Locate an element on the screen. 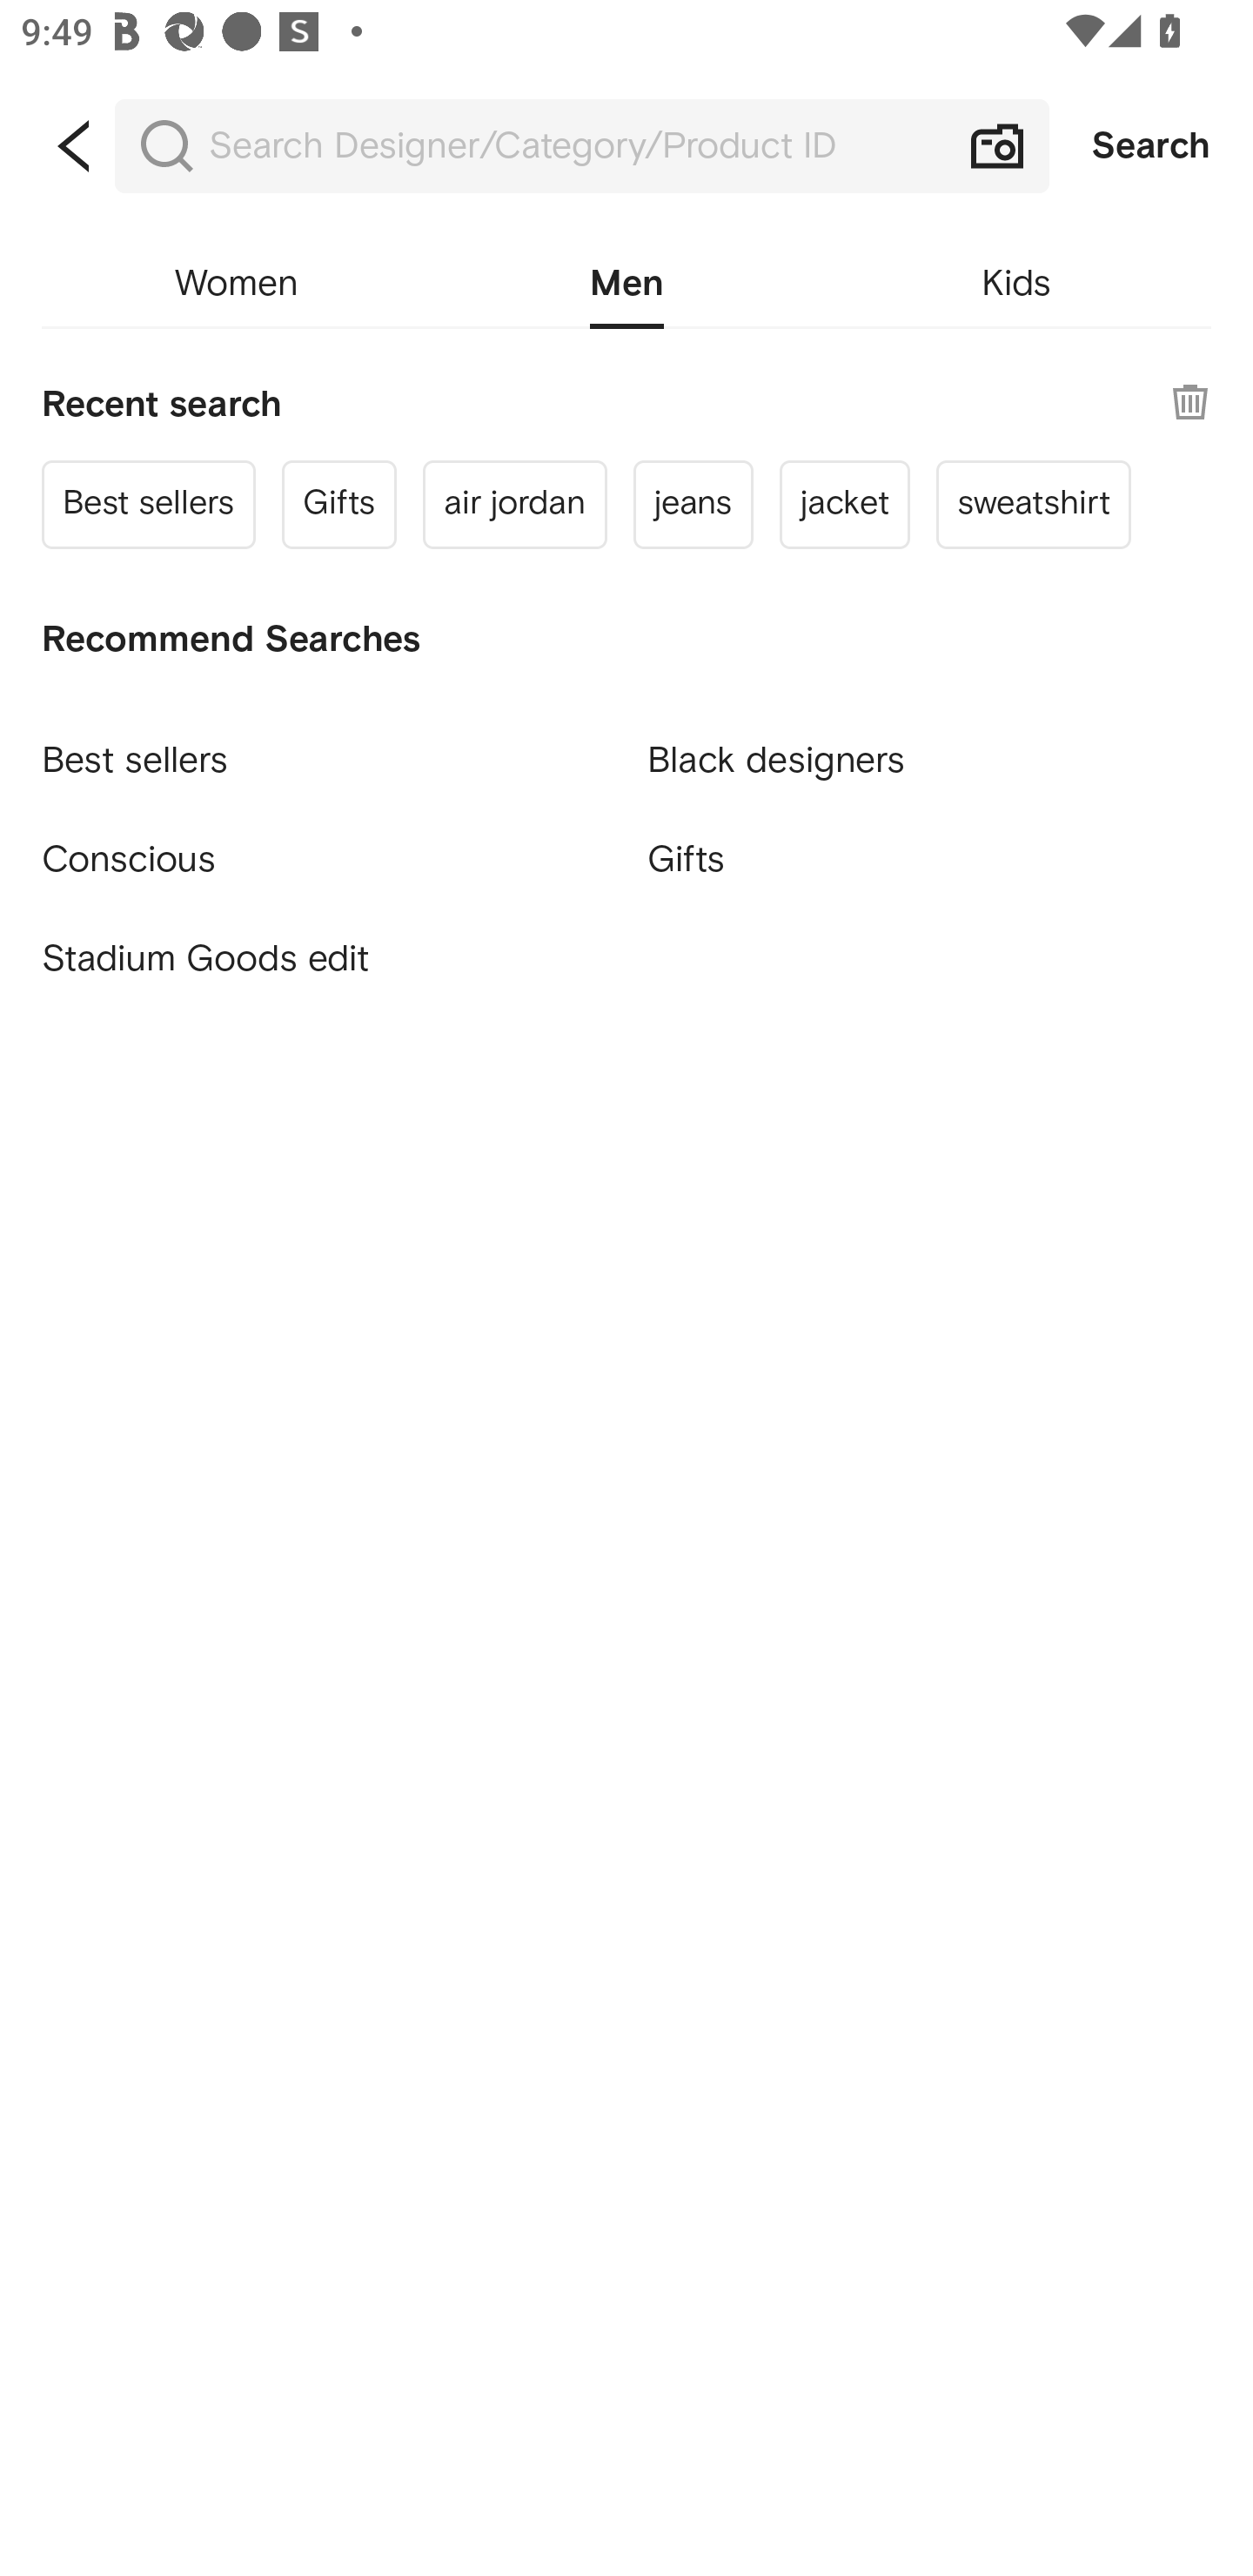 This screenshot has width=1253, height=2576. jeans is located at coordinates (693, 503).